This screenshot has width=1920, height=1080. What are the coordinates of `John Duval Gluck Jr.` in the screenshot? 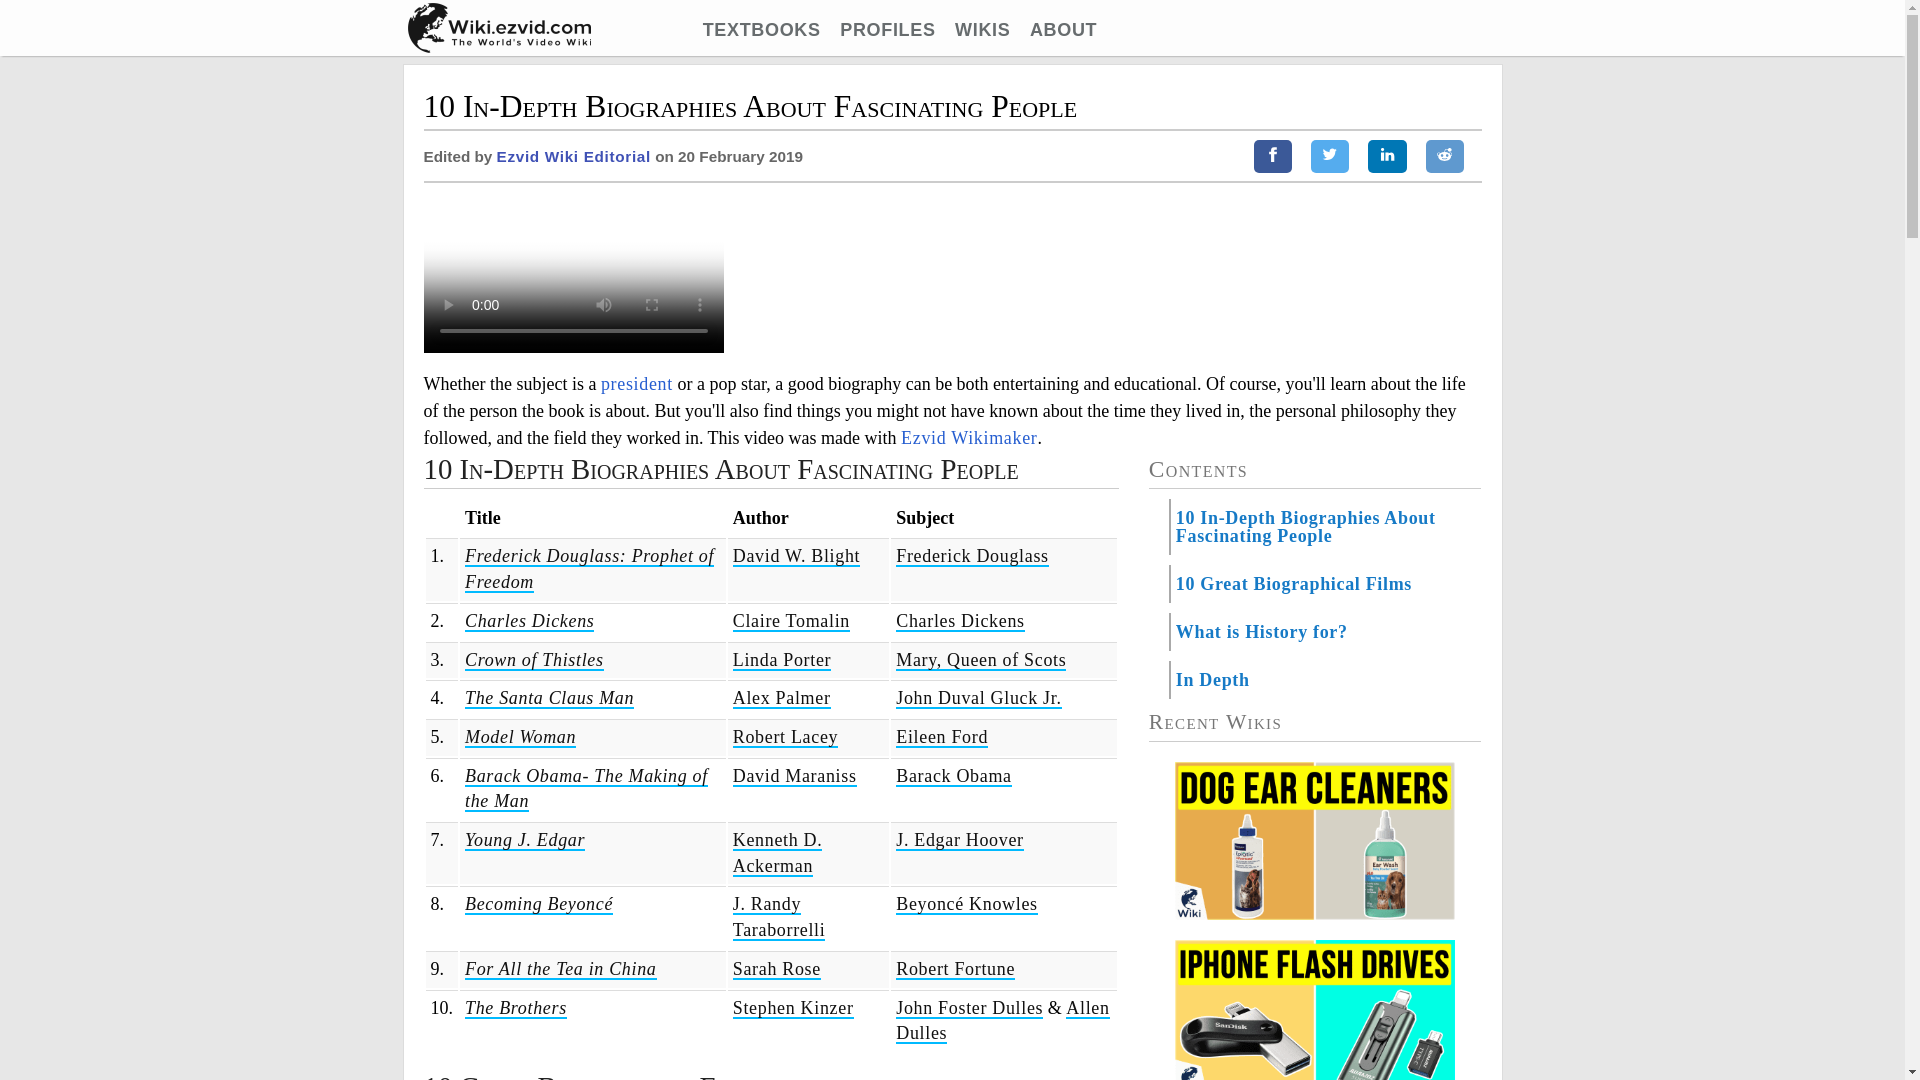 It's located at (978, 698).